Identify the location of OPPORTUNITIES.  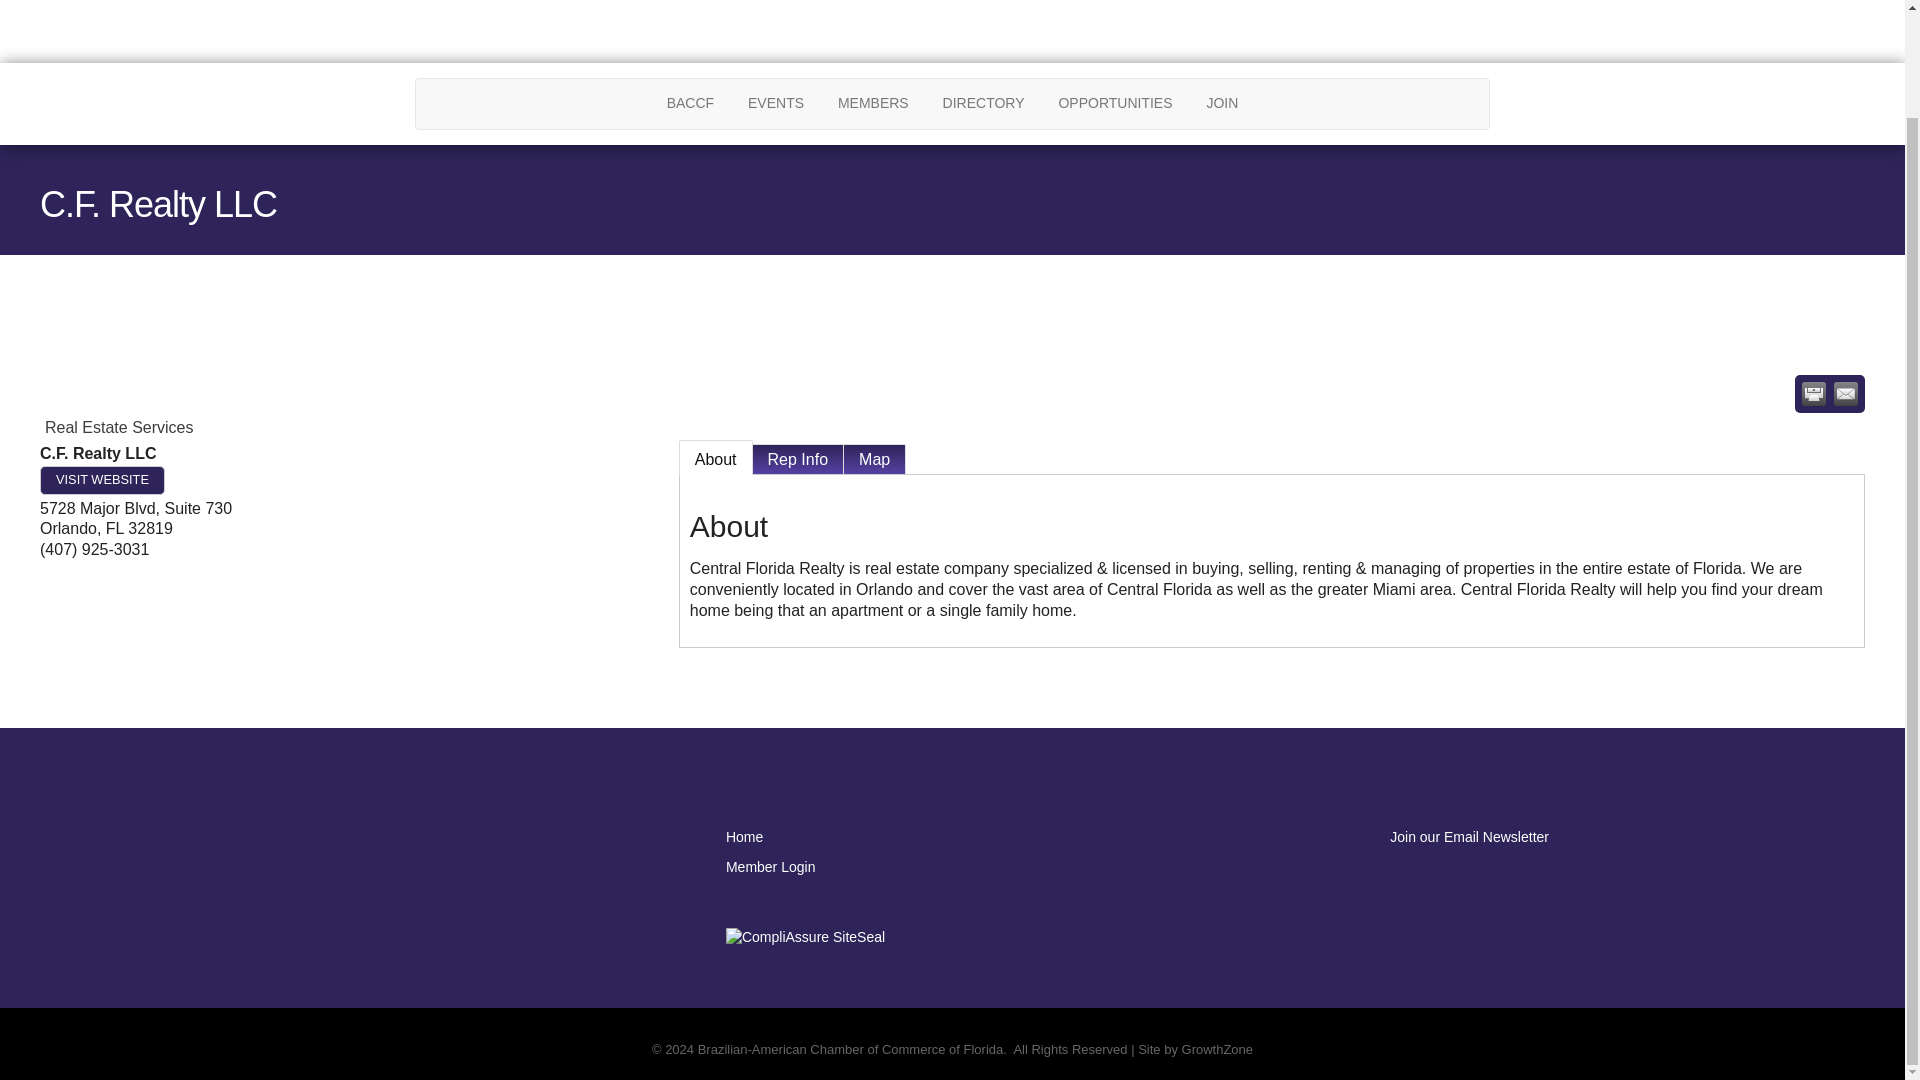
(1114, 103).